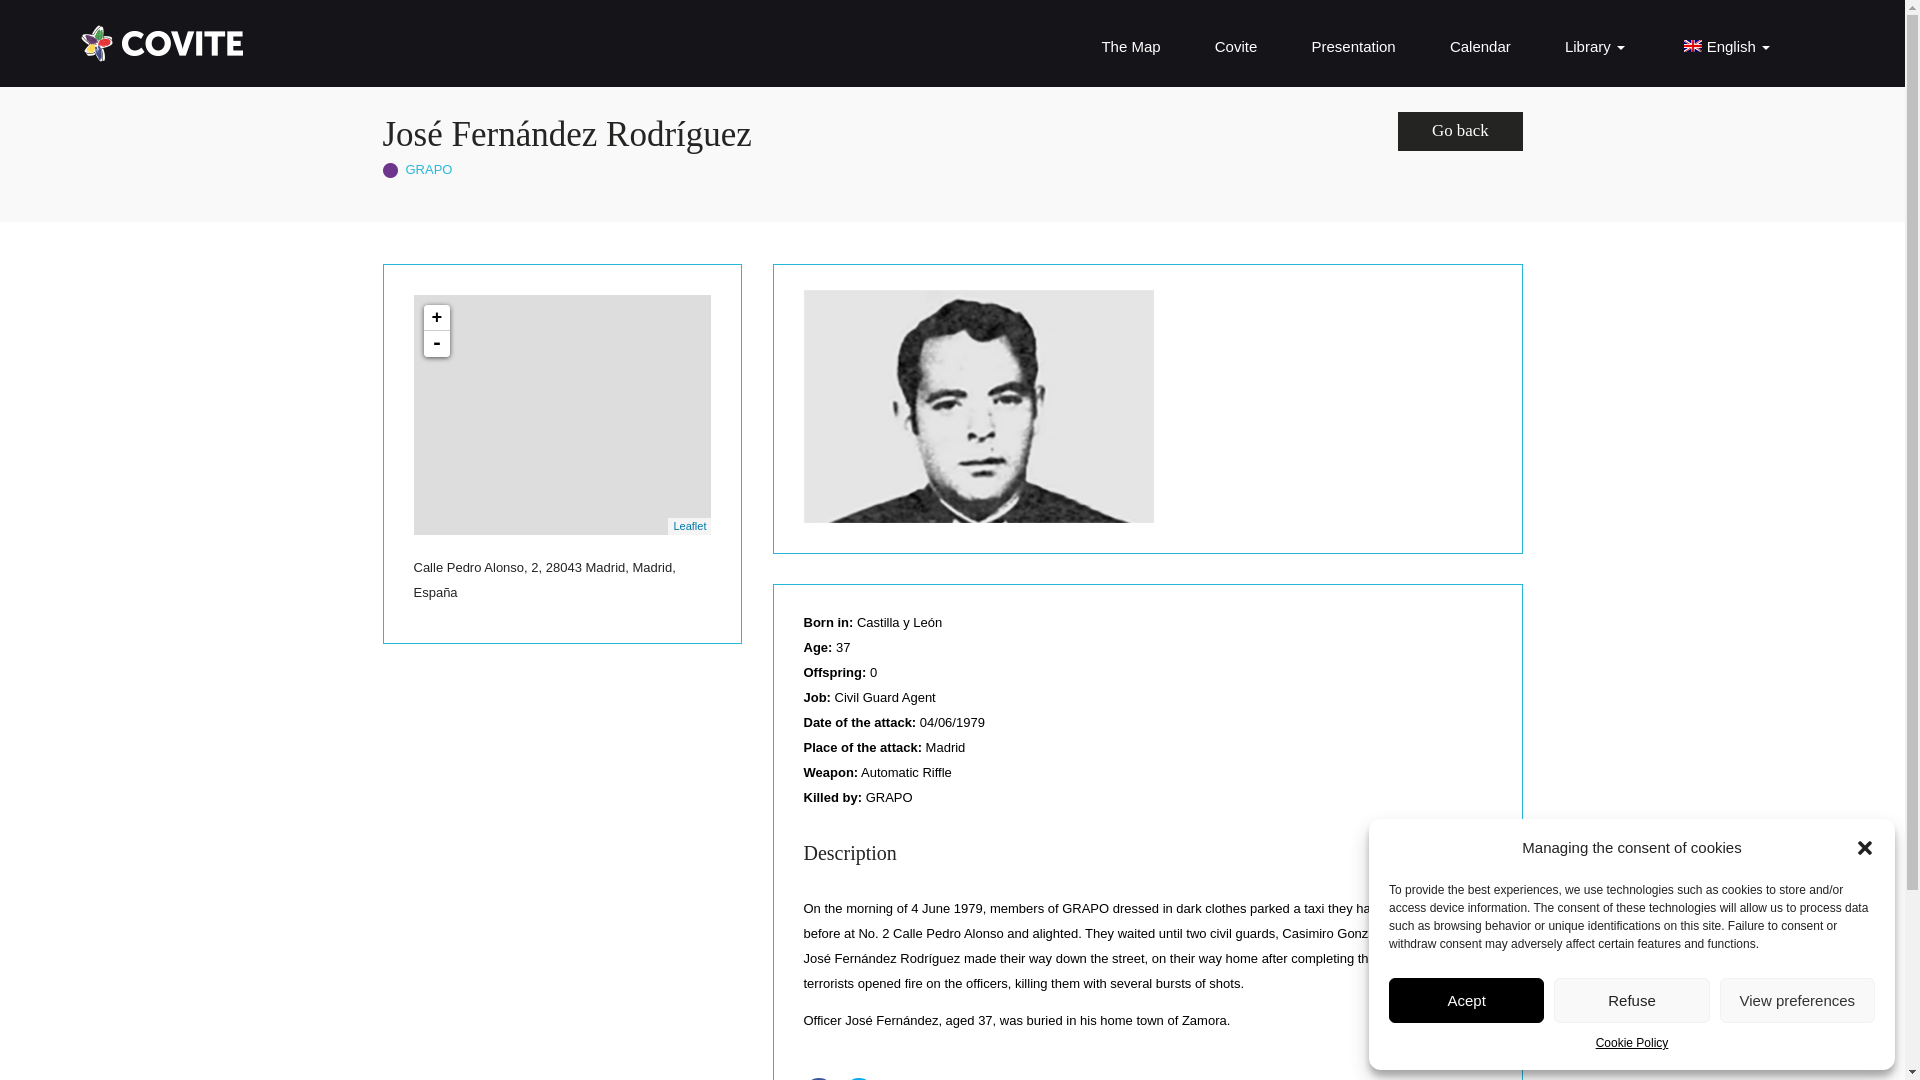  Describe the element at coordinates (1236, 46) in the screenshot. I see `Covite` at that location.